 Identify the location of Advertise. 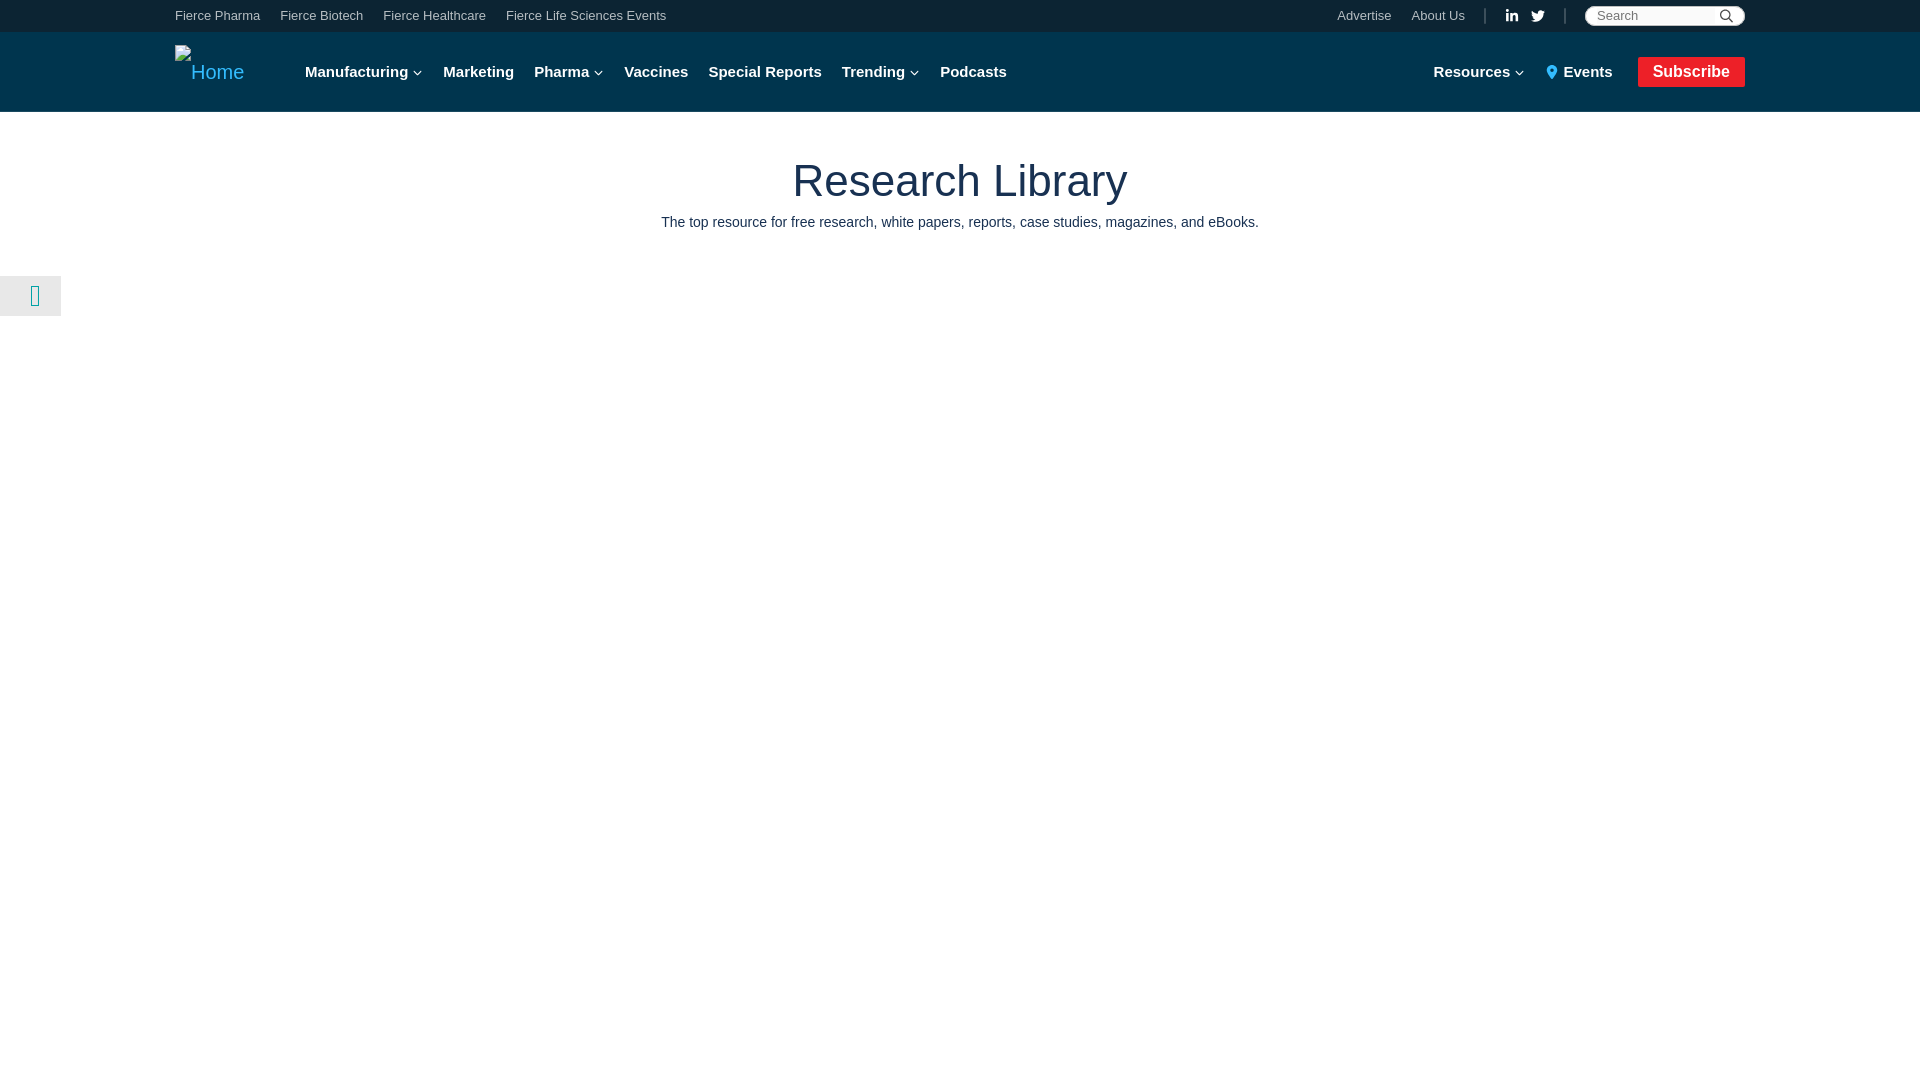
(1368, 16).